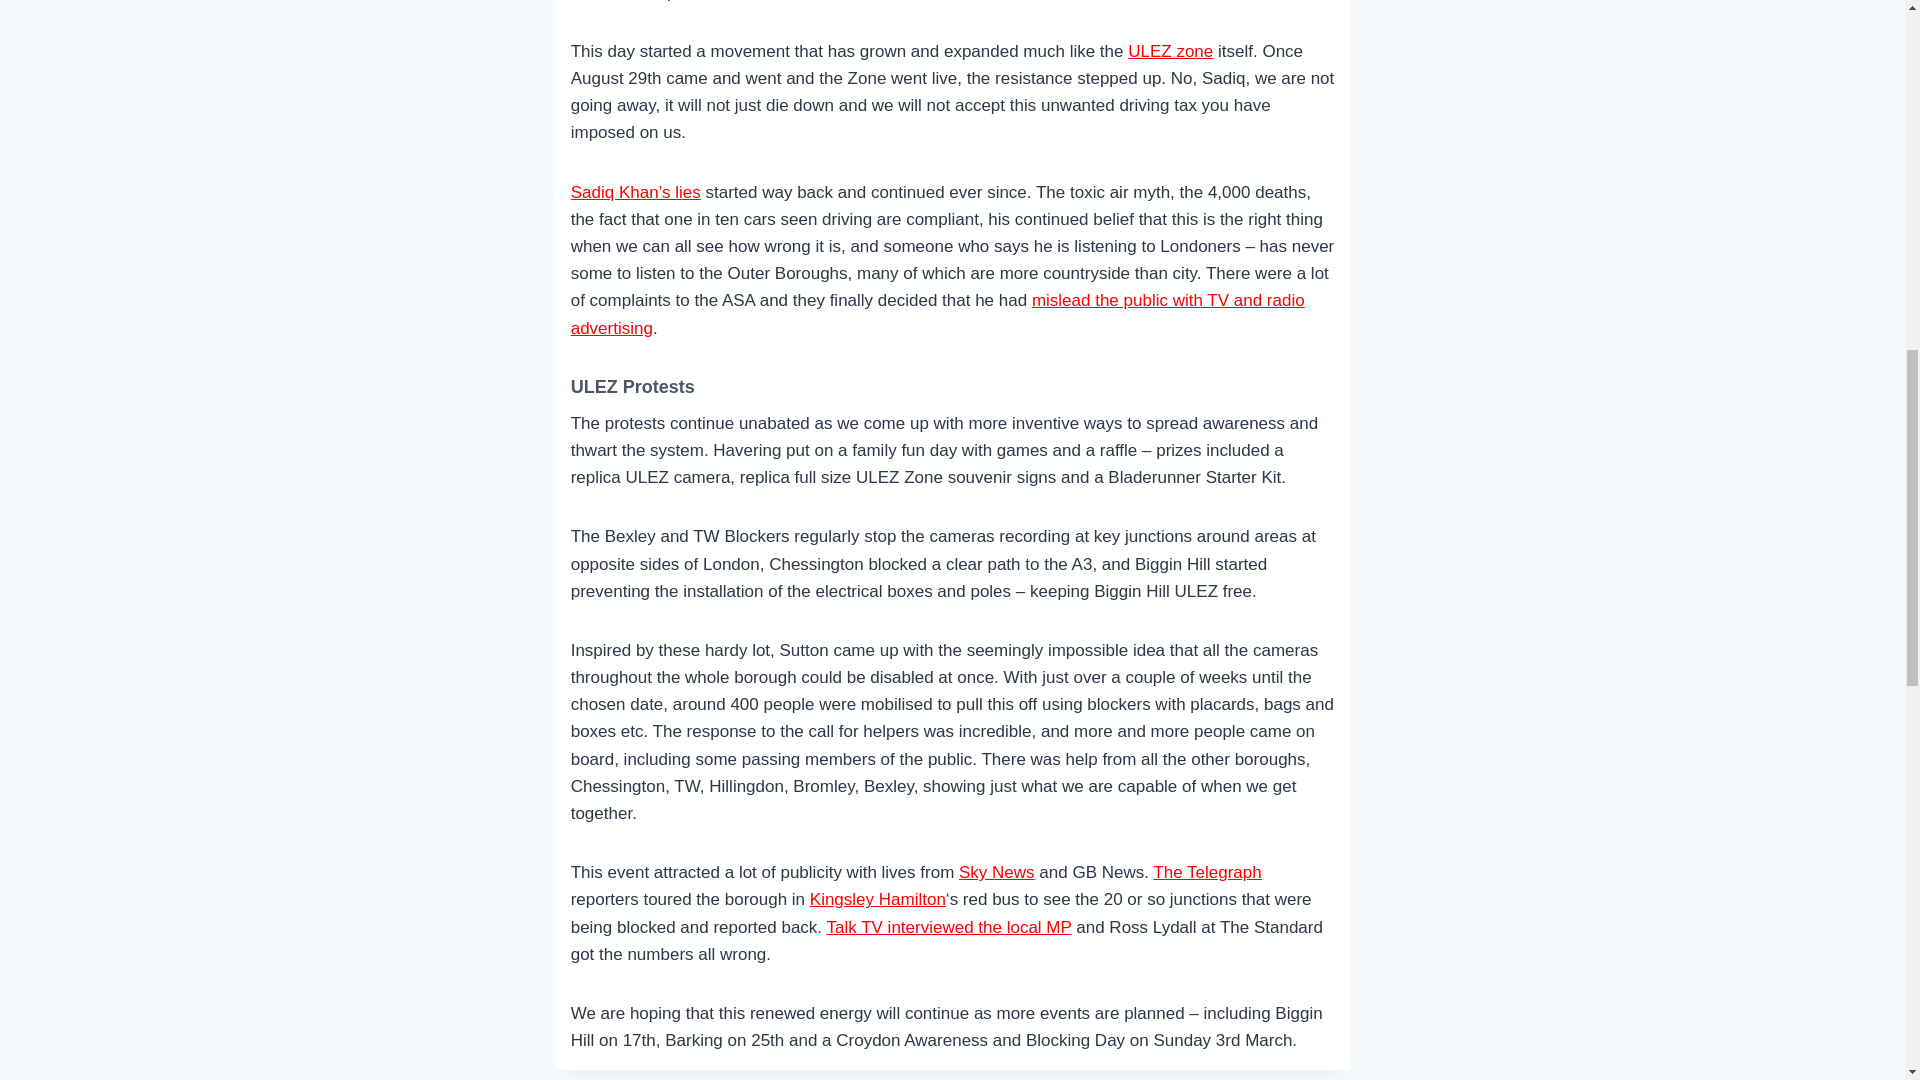  What do you see at coordinates (878, 899) in the screenshot?
I see `Kingsley Hamilton` at bounding box center [878, 899].